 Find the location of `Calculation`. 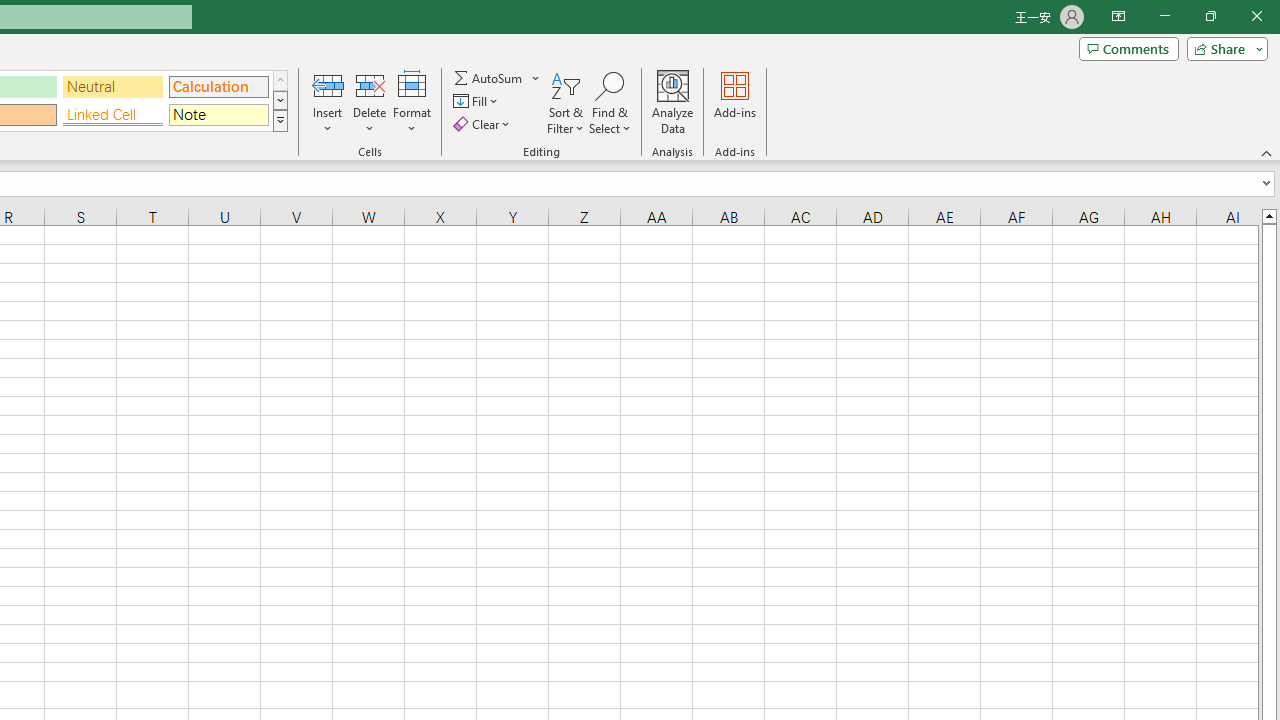

Calculation is located at coordinates (218, 86).